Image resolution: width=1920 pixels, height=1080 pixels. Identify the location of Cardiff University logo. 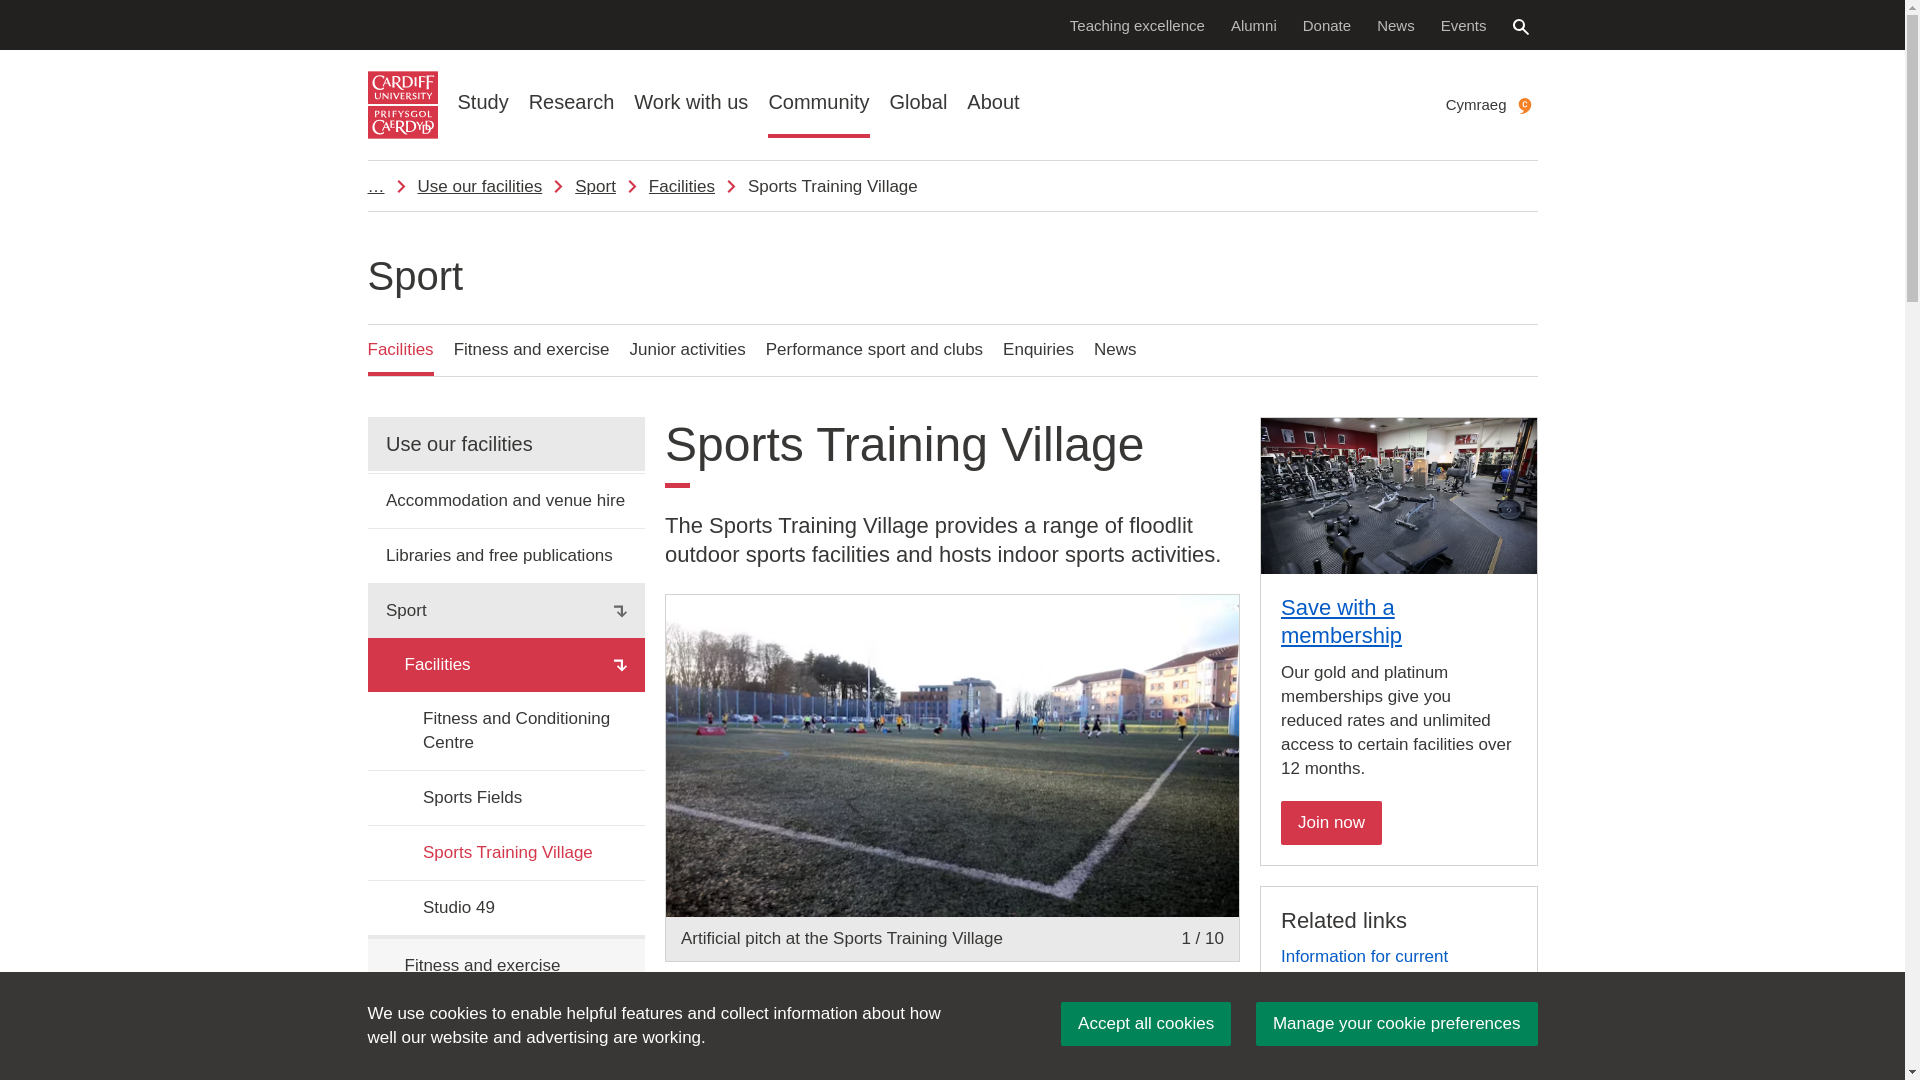
(402, 105).